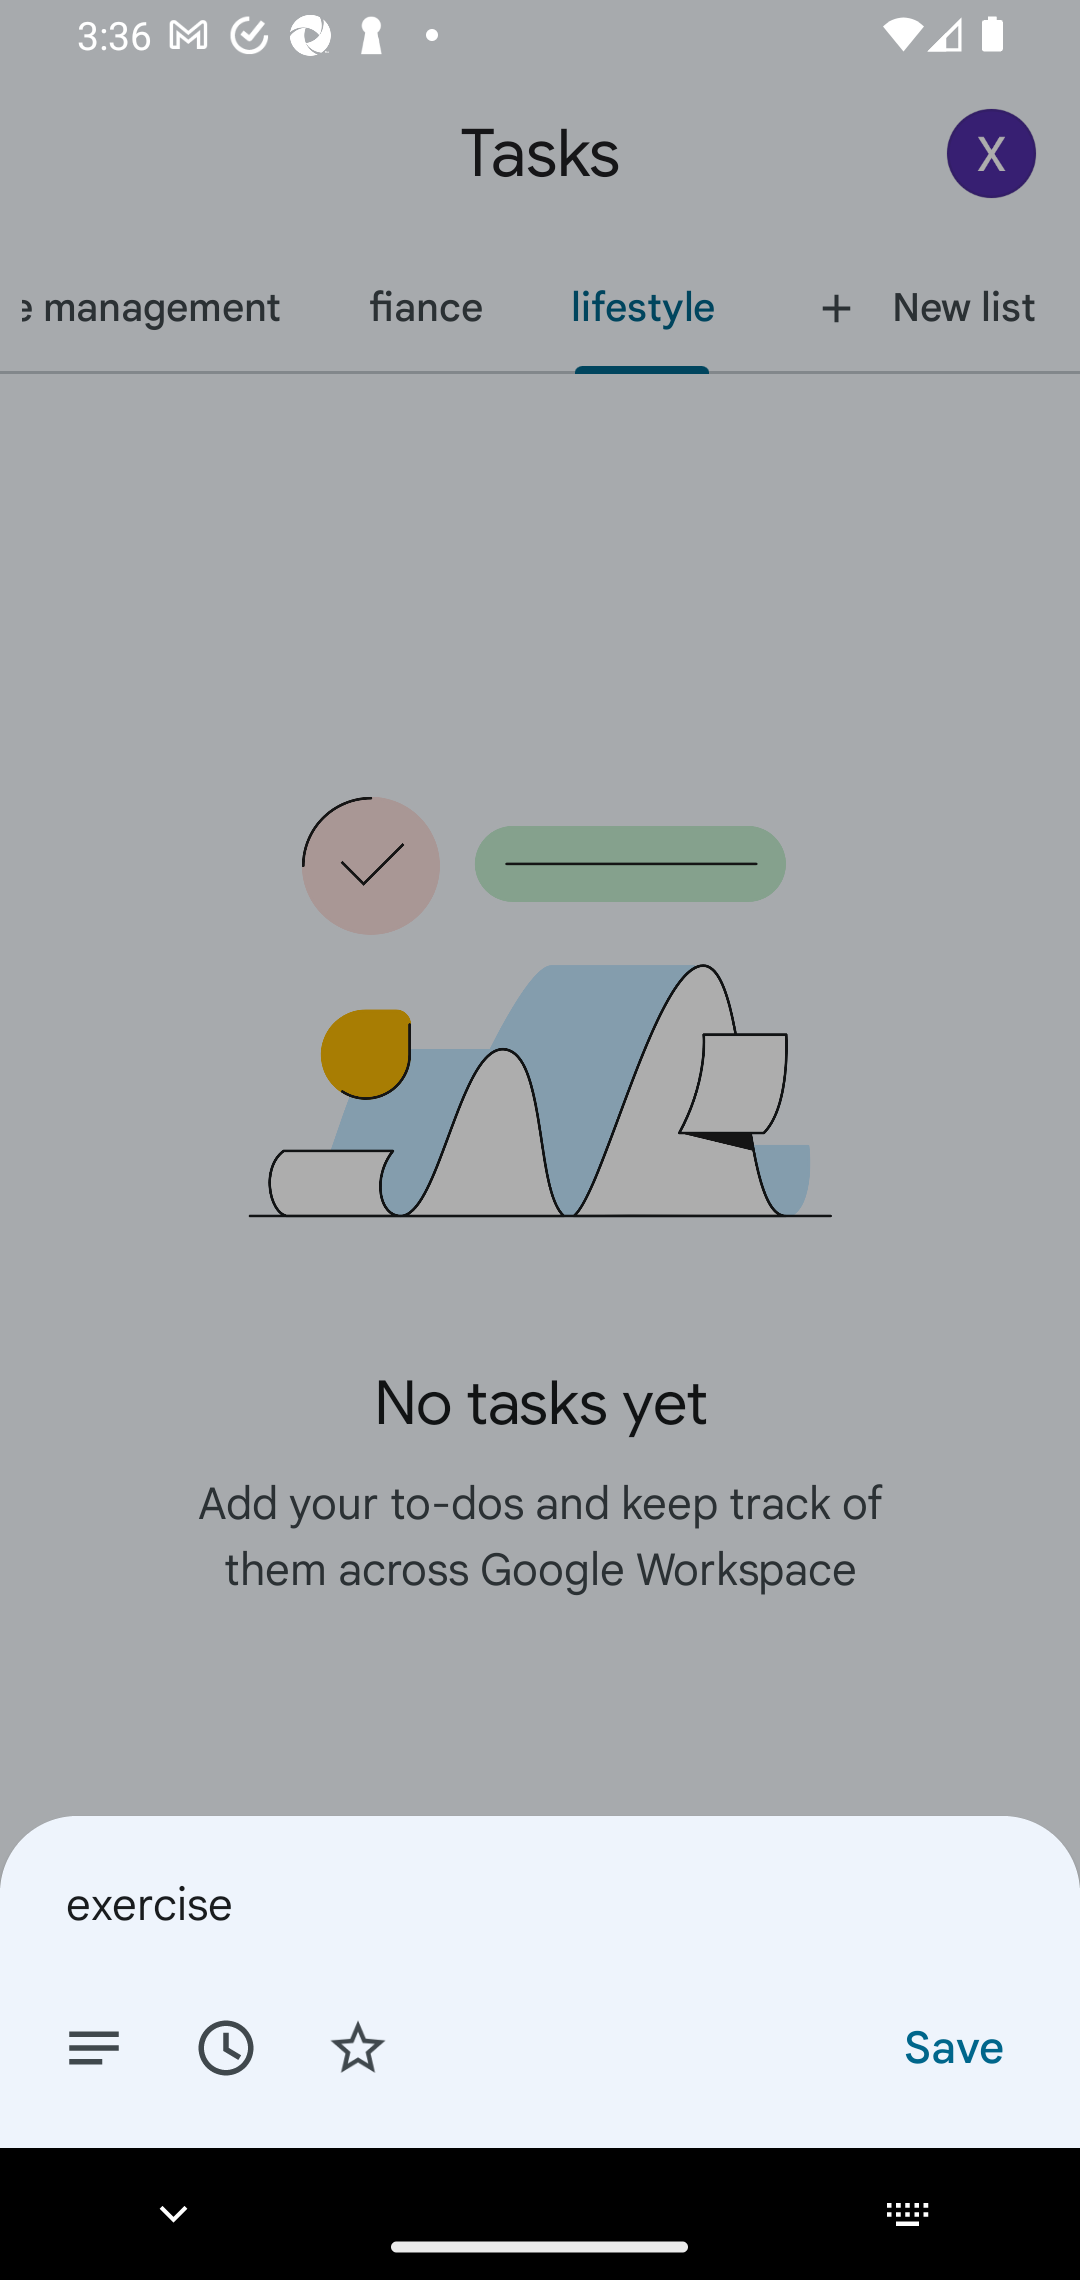 This screenshot has height=2280, width=1080. I want to click on exercise, so click(540, 1903).